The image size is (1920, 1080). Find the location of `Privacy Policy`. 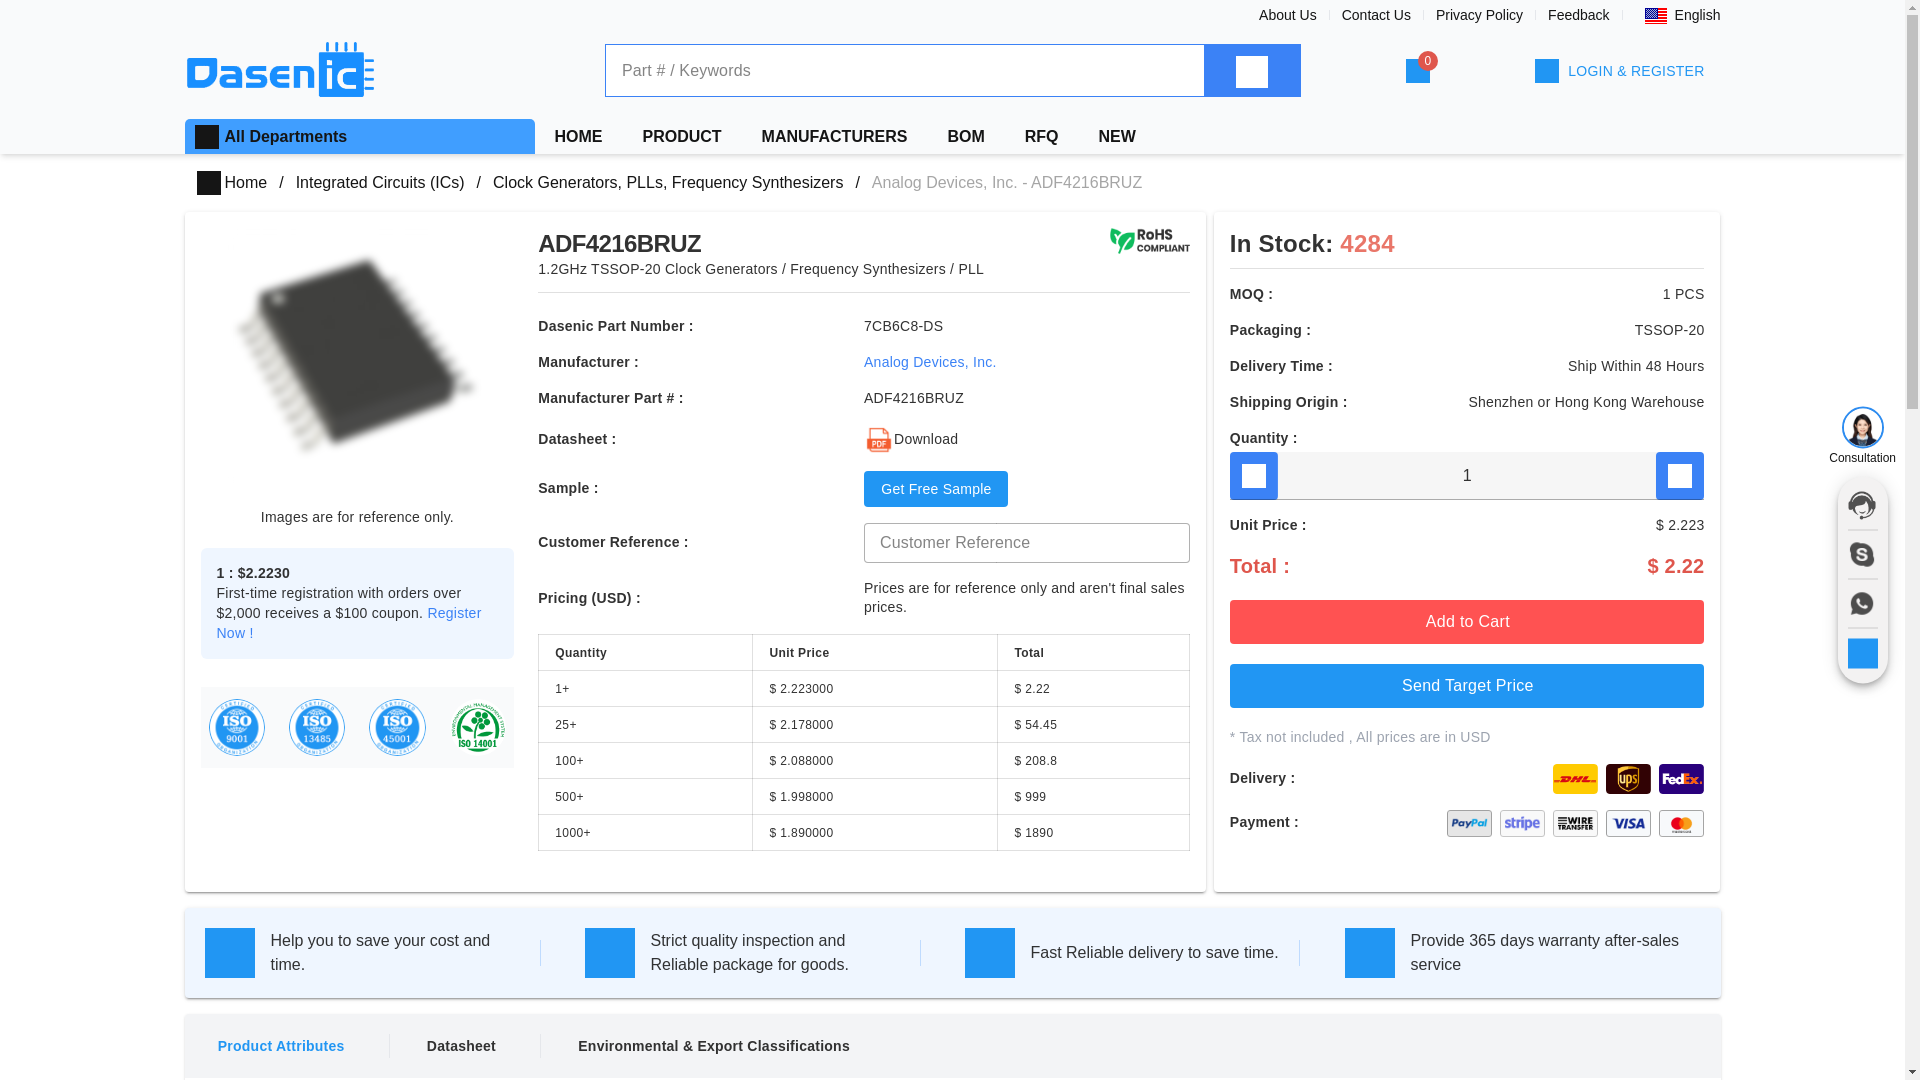

Privacy Policy is located at coordinates (1479, 14).